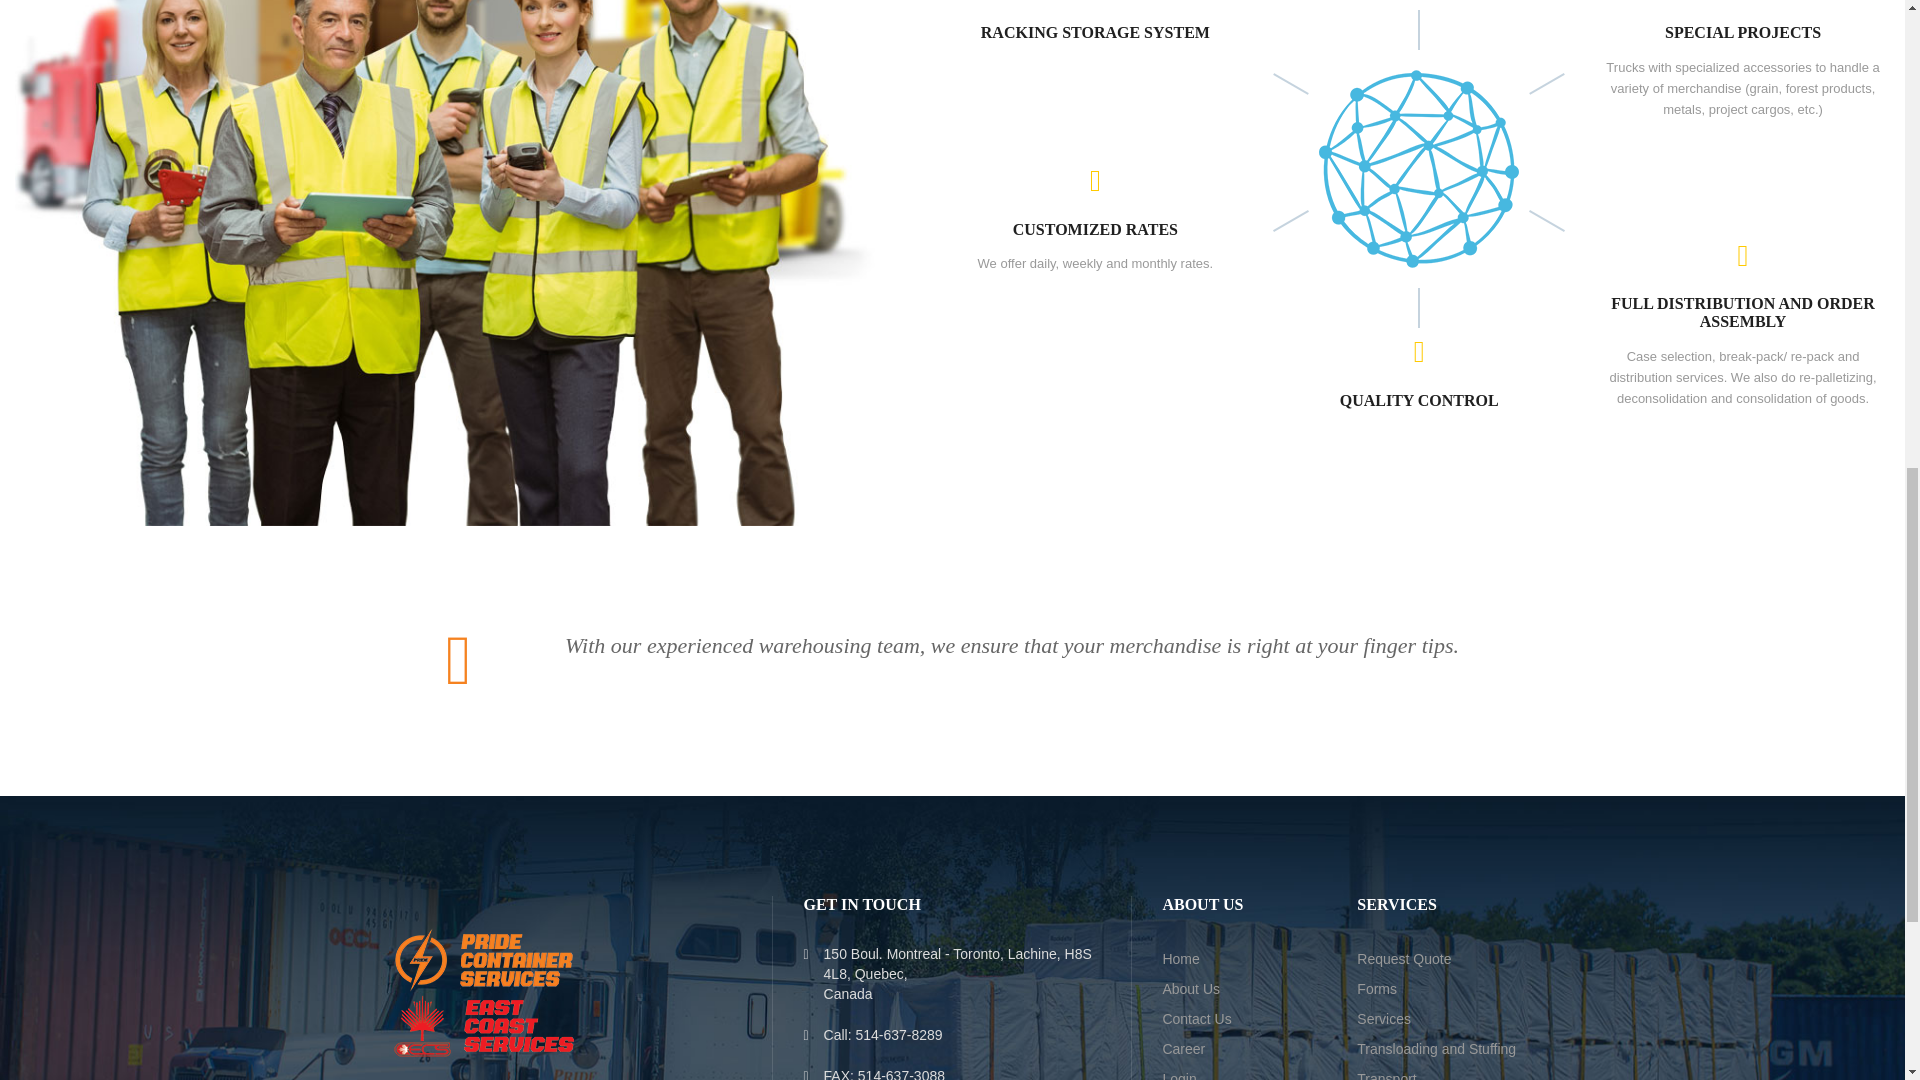 This screenshot has width=1920, height=1080. I want to click on About Us, so click(1190, 988).